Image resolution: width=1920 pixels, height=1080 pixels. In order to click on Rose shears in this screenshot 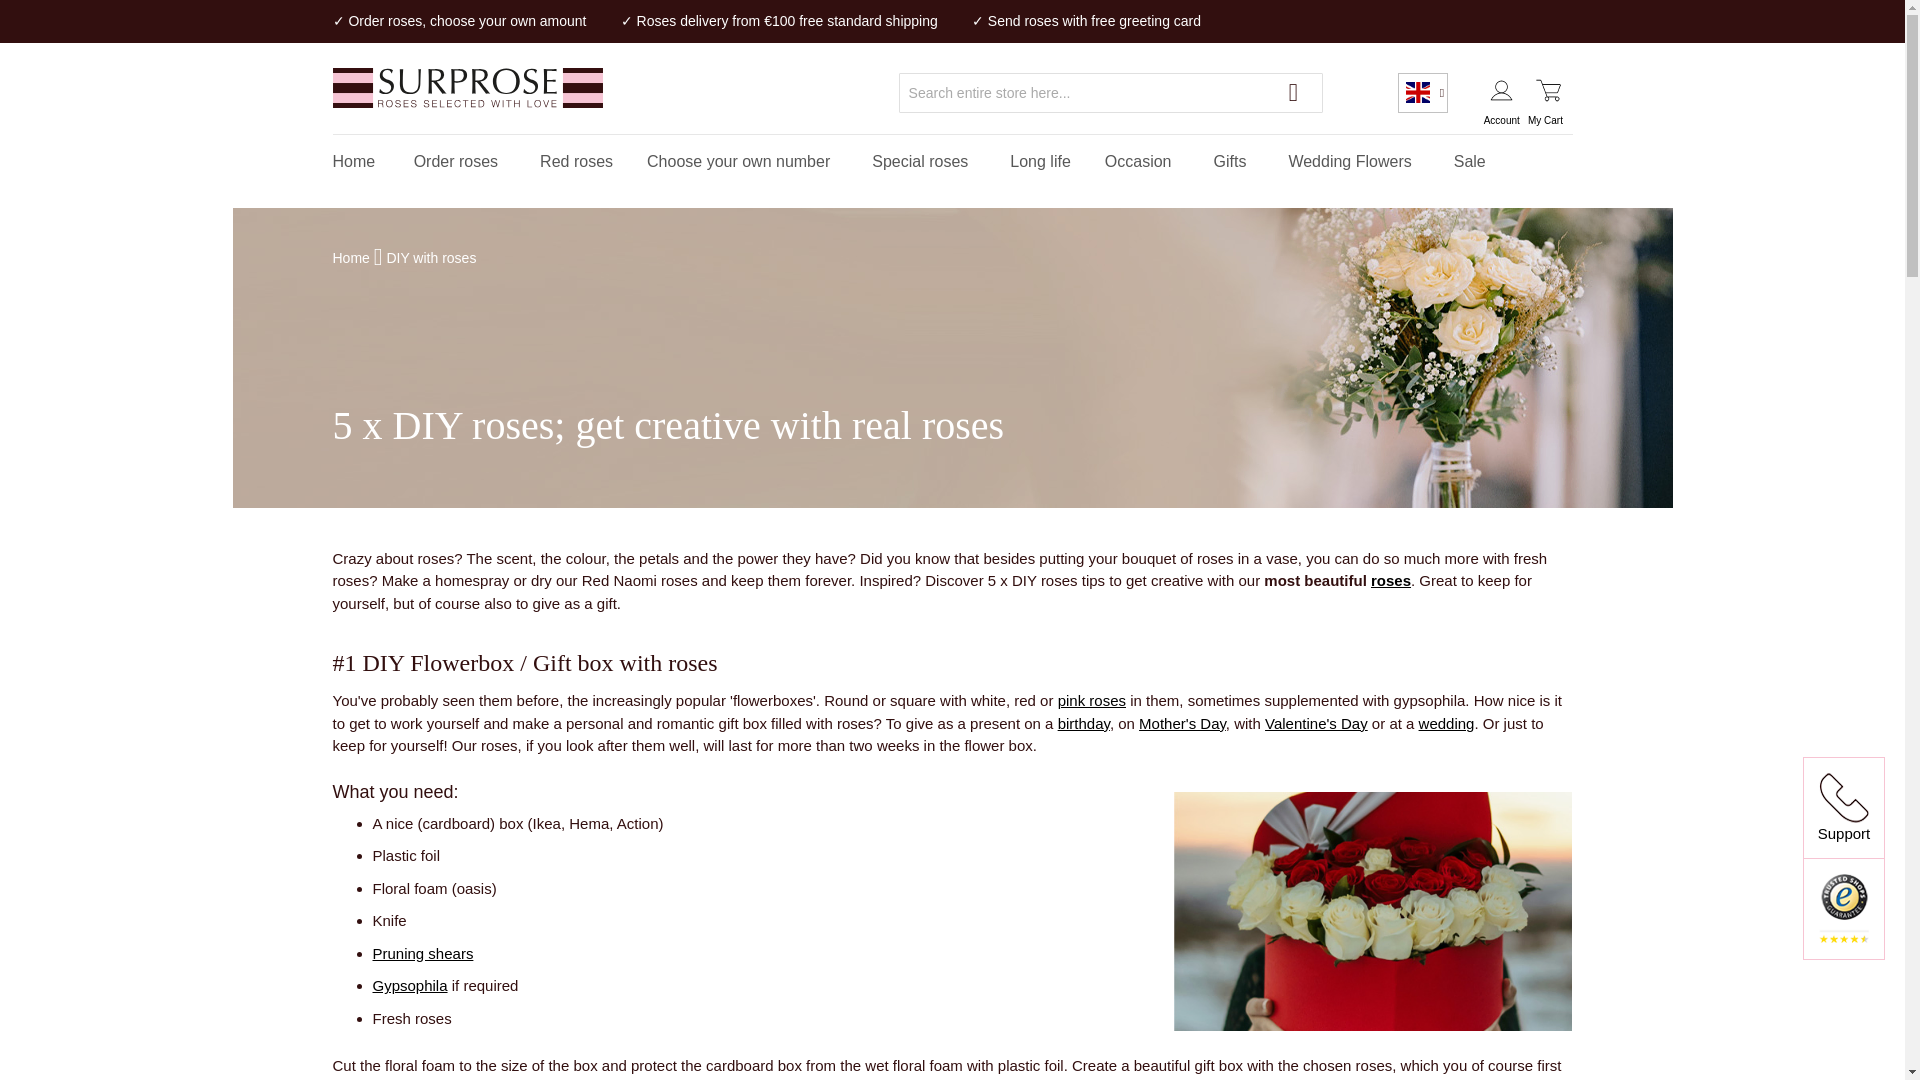, I will do `click(422, 954)`.